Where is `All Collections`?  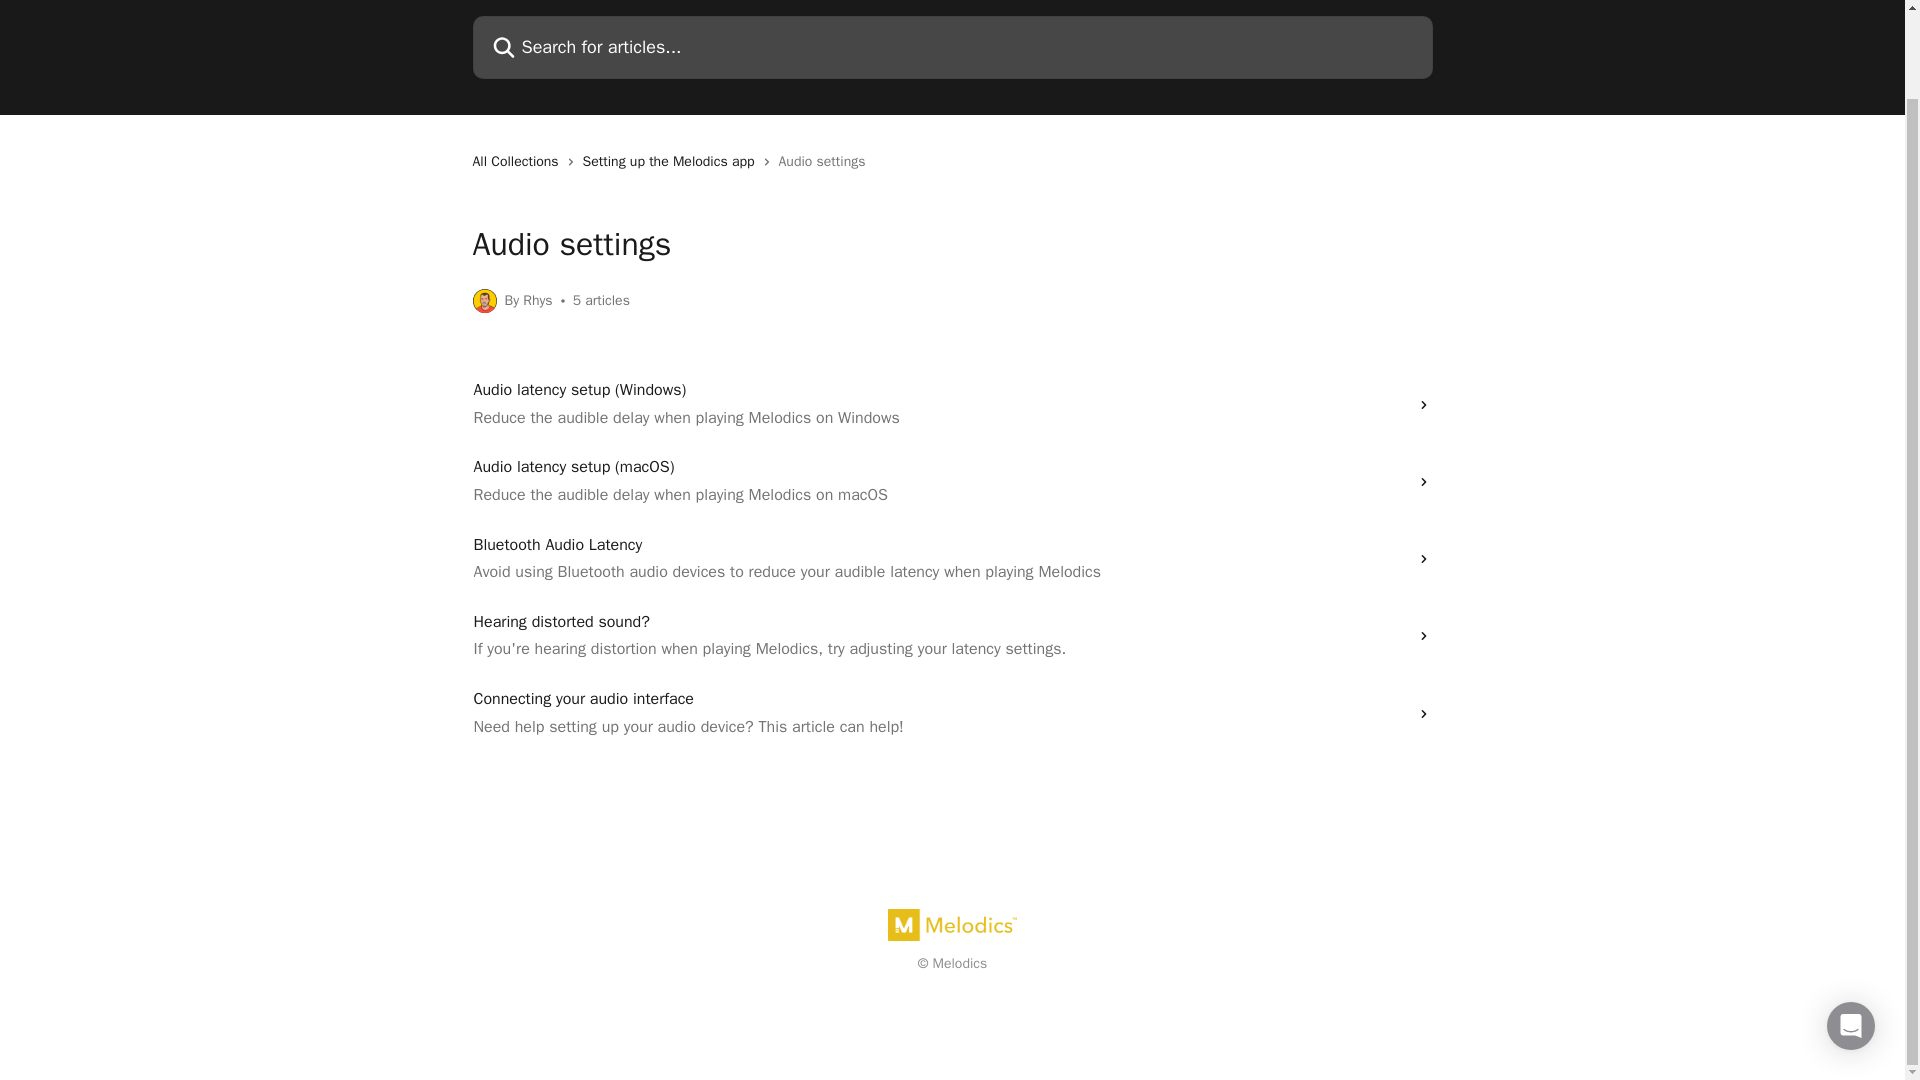
All Collections is located at coordinates (519, 162).